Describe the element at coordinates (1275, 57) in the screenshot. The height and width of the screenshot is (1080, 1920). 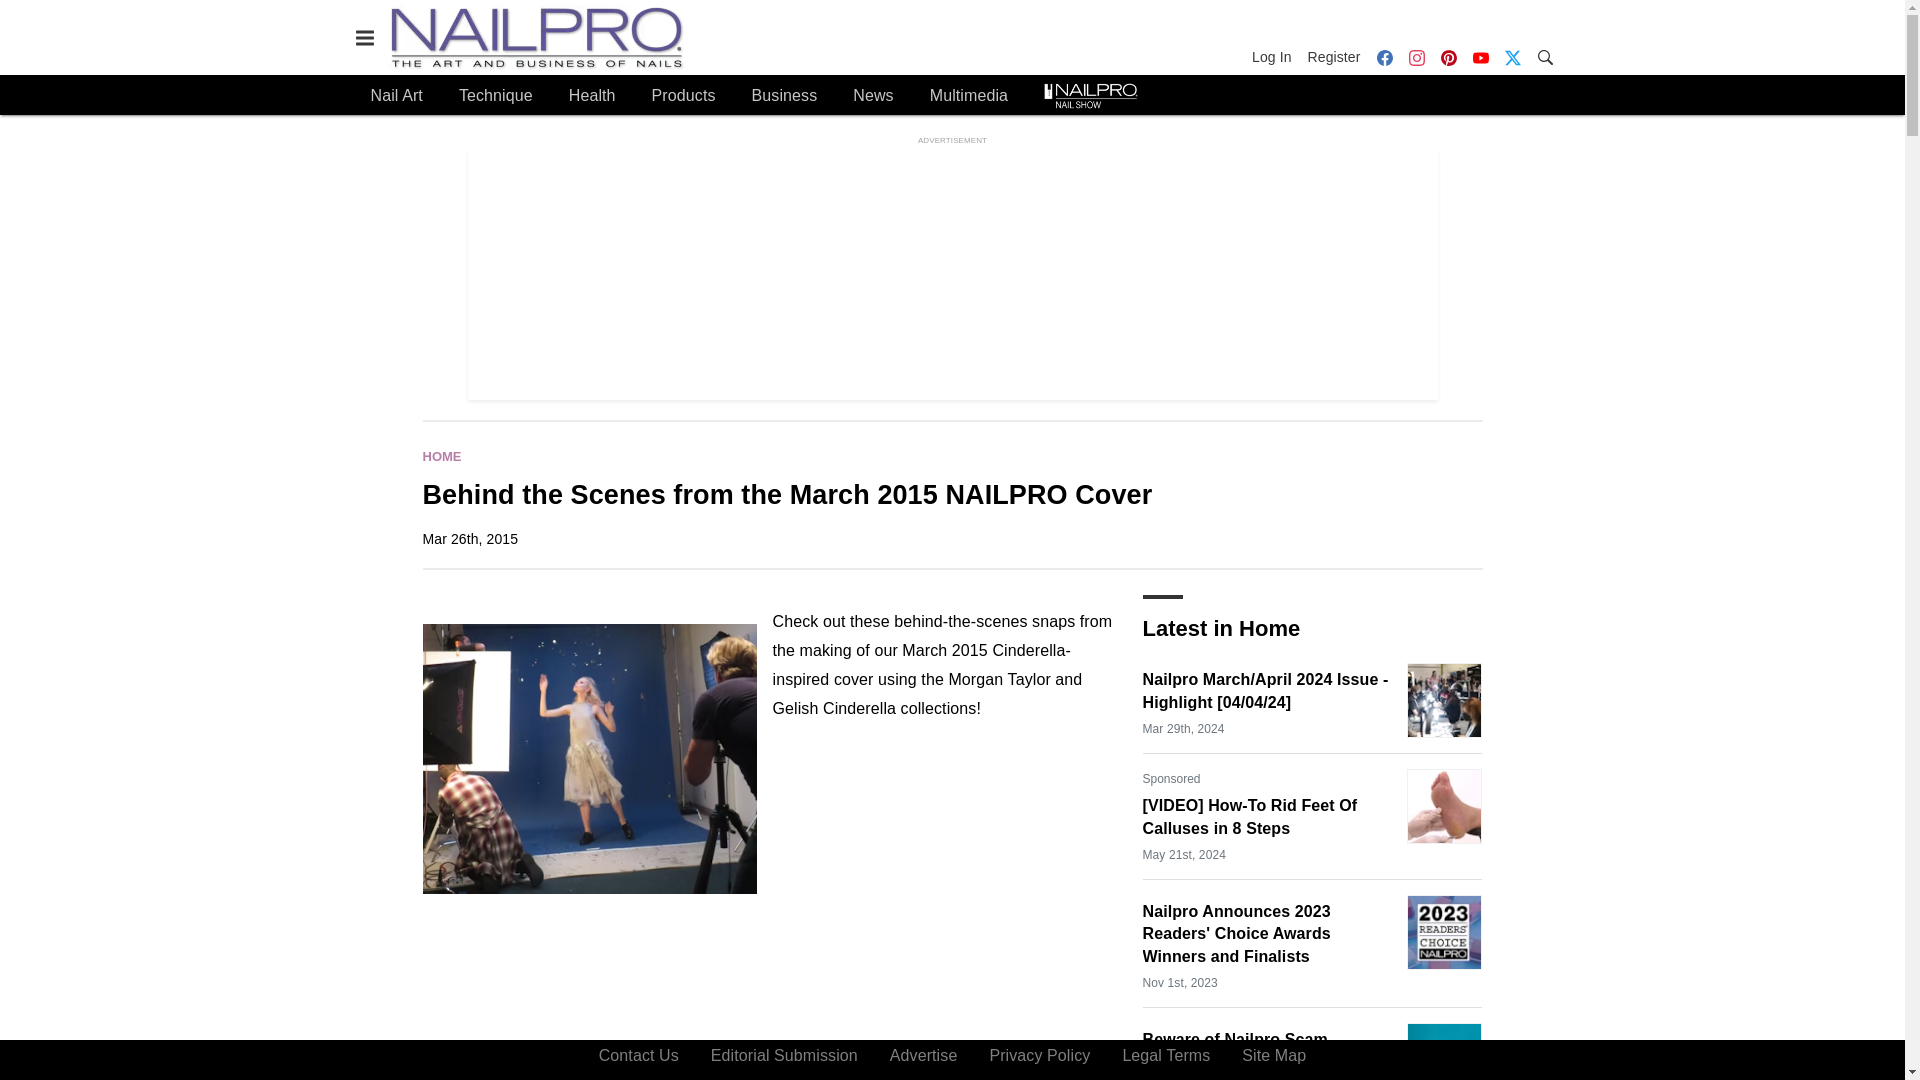
I see `Log In` at that location.